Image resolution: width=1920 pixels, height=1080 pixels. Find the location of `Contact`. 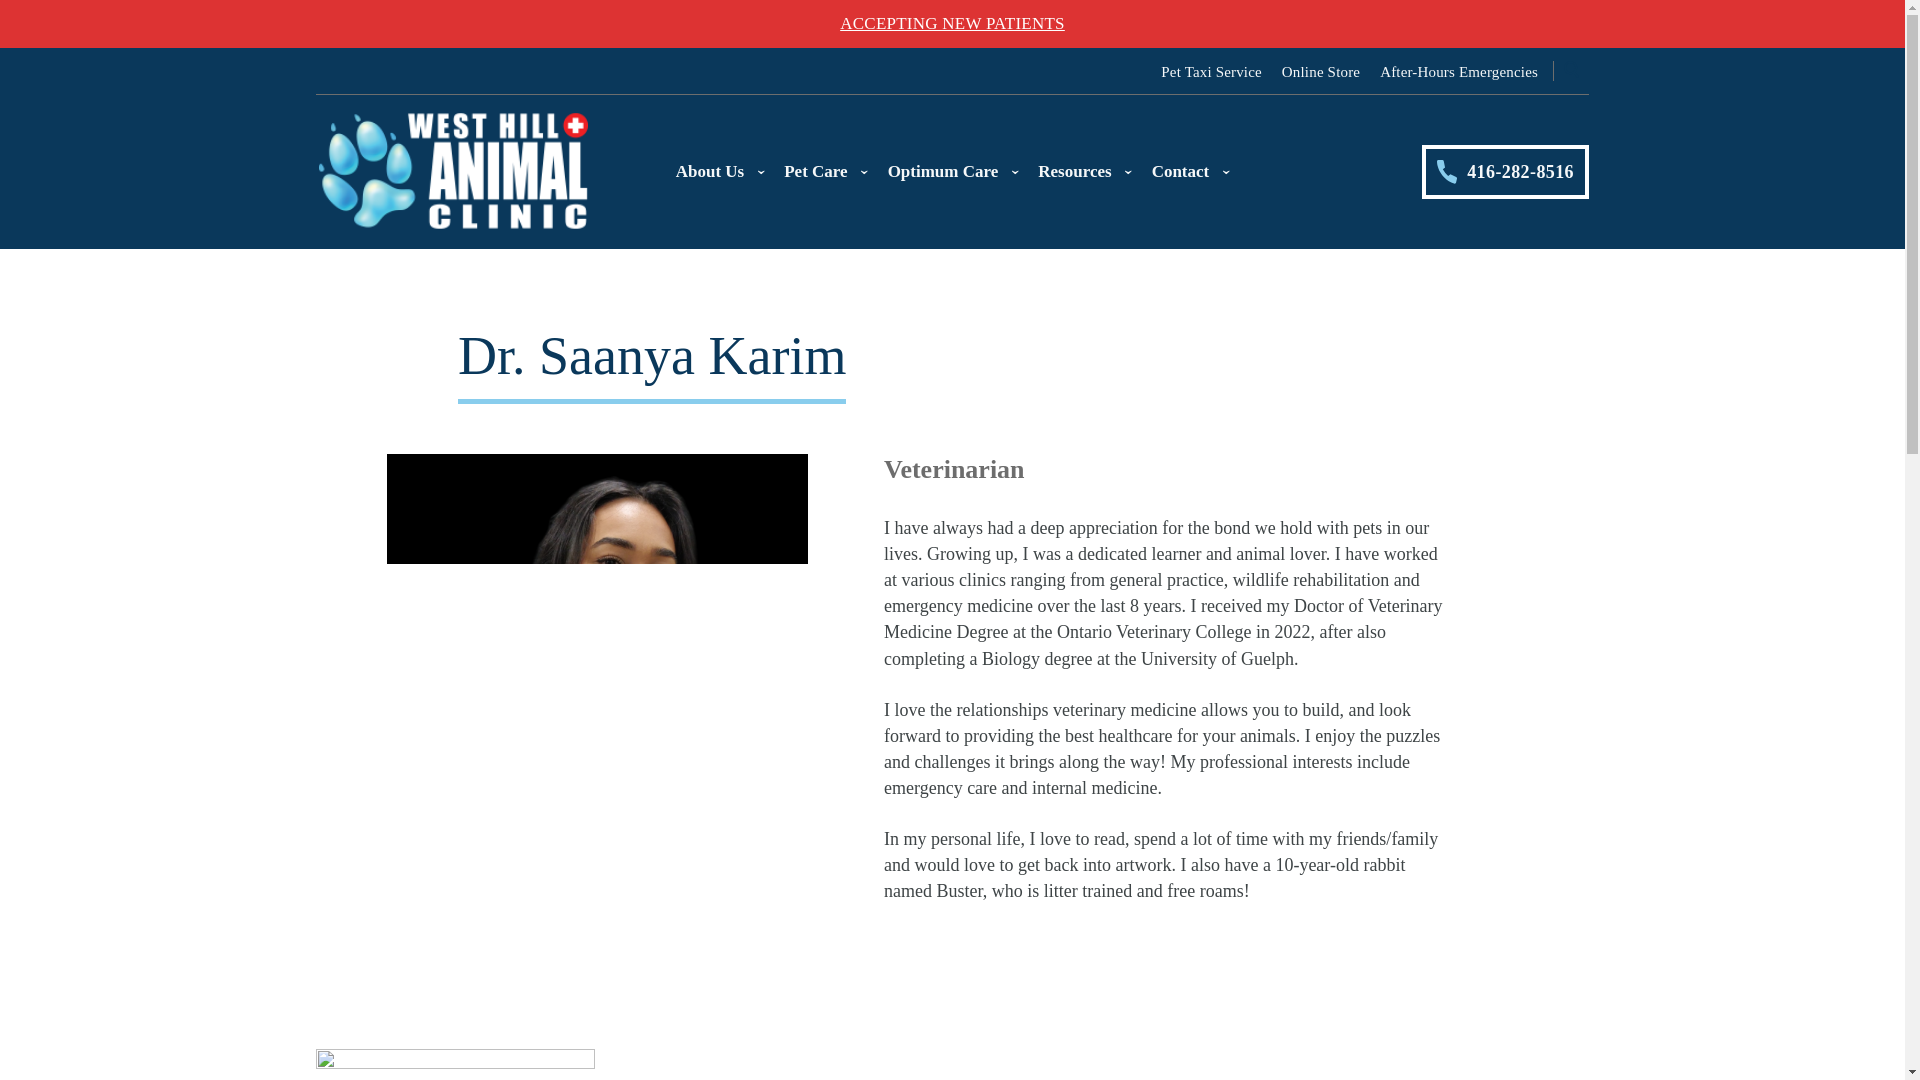

Contact is located at coordinates (1191, 172).